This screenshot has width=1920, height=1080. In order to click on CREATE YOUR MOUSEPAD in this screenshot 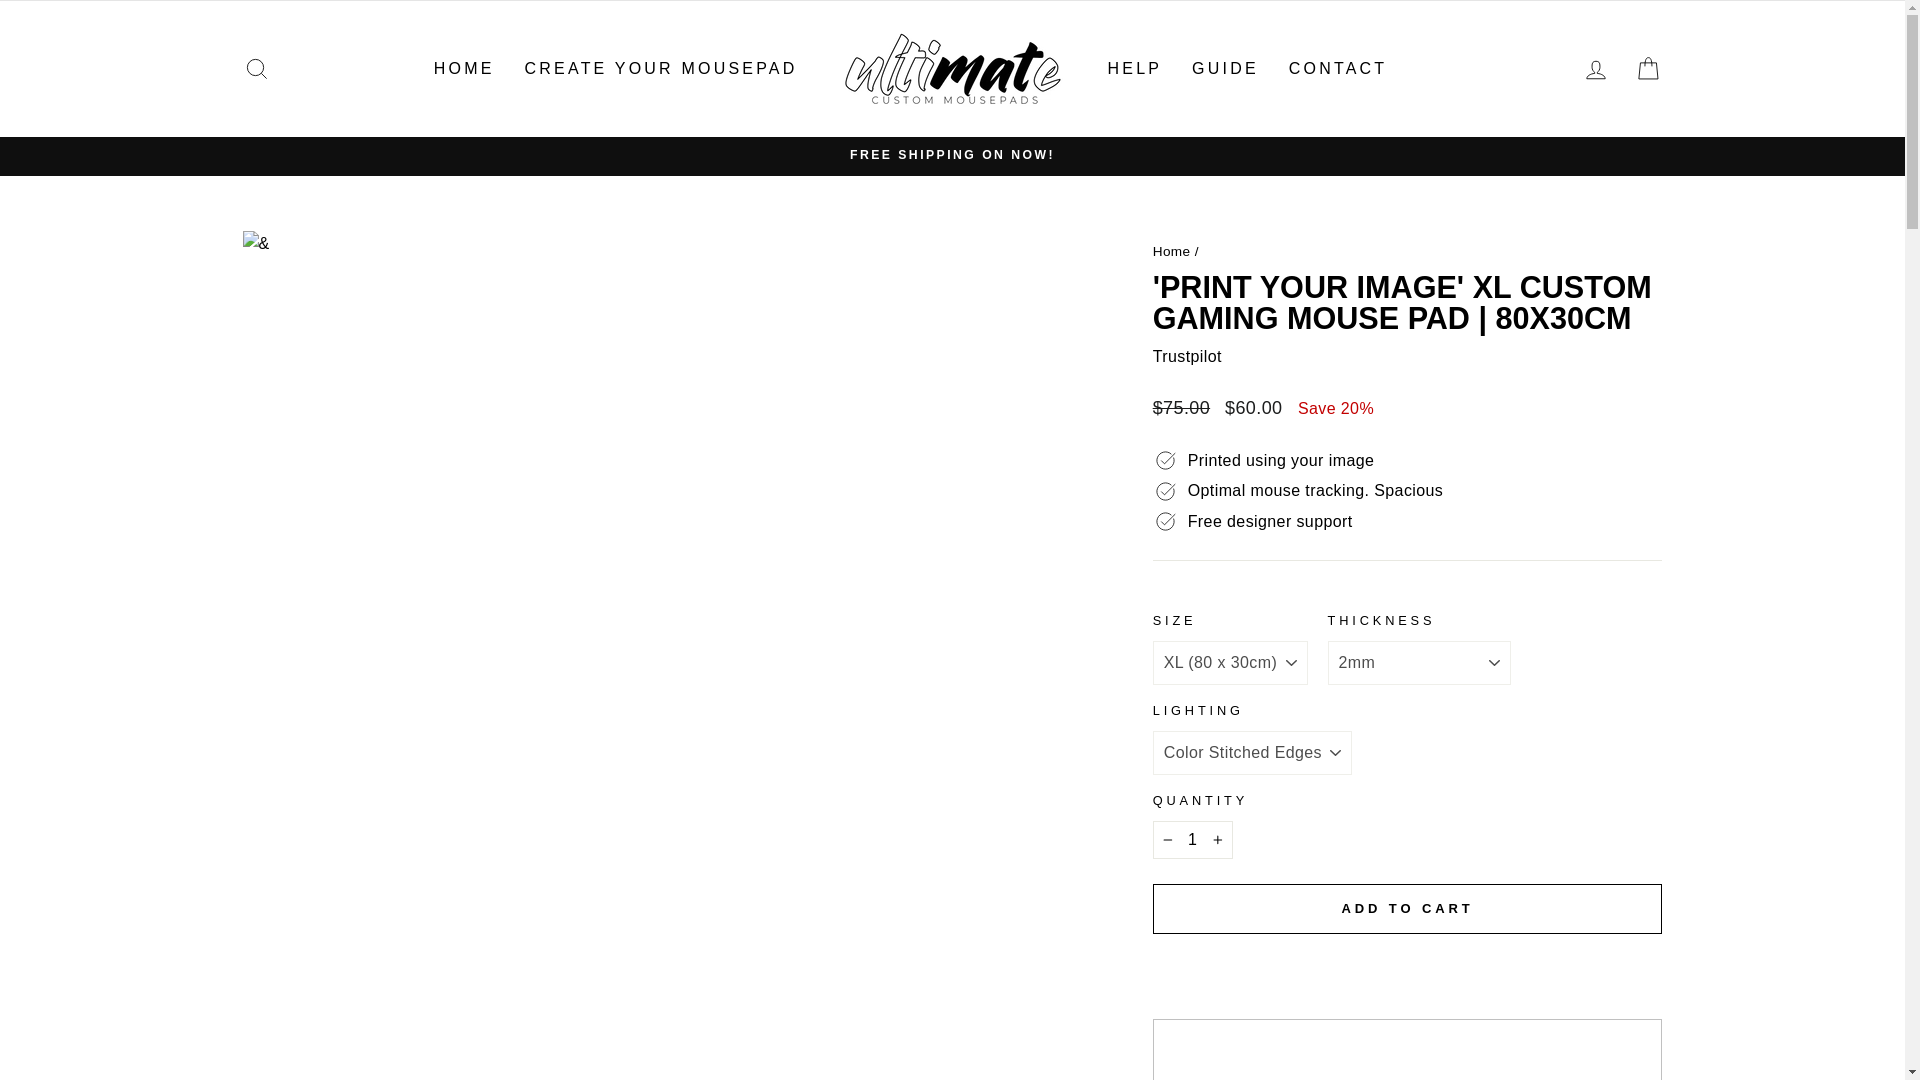, I will do `click(661, 68)`.